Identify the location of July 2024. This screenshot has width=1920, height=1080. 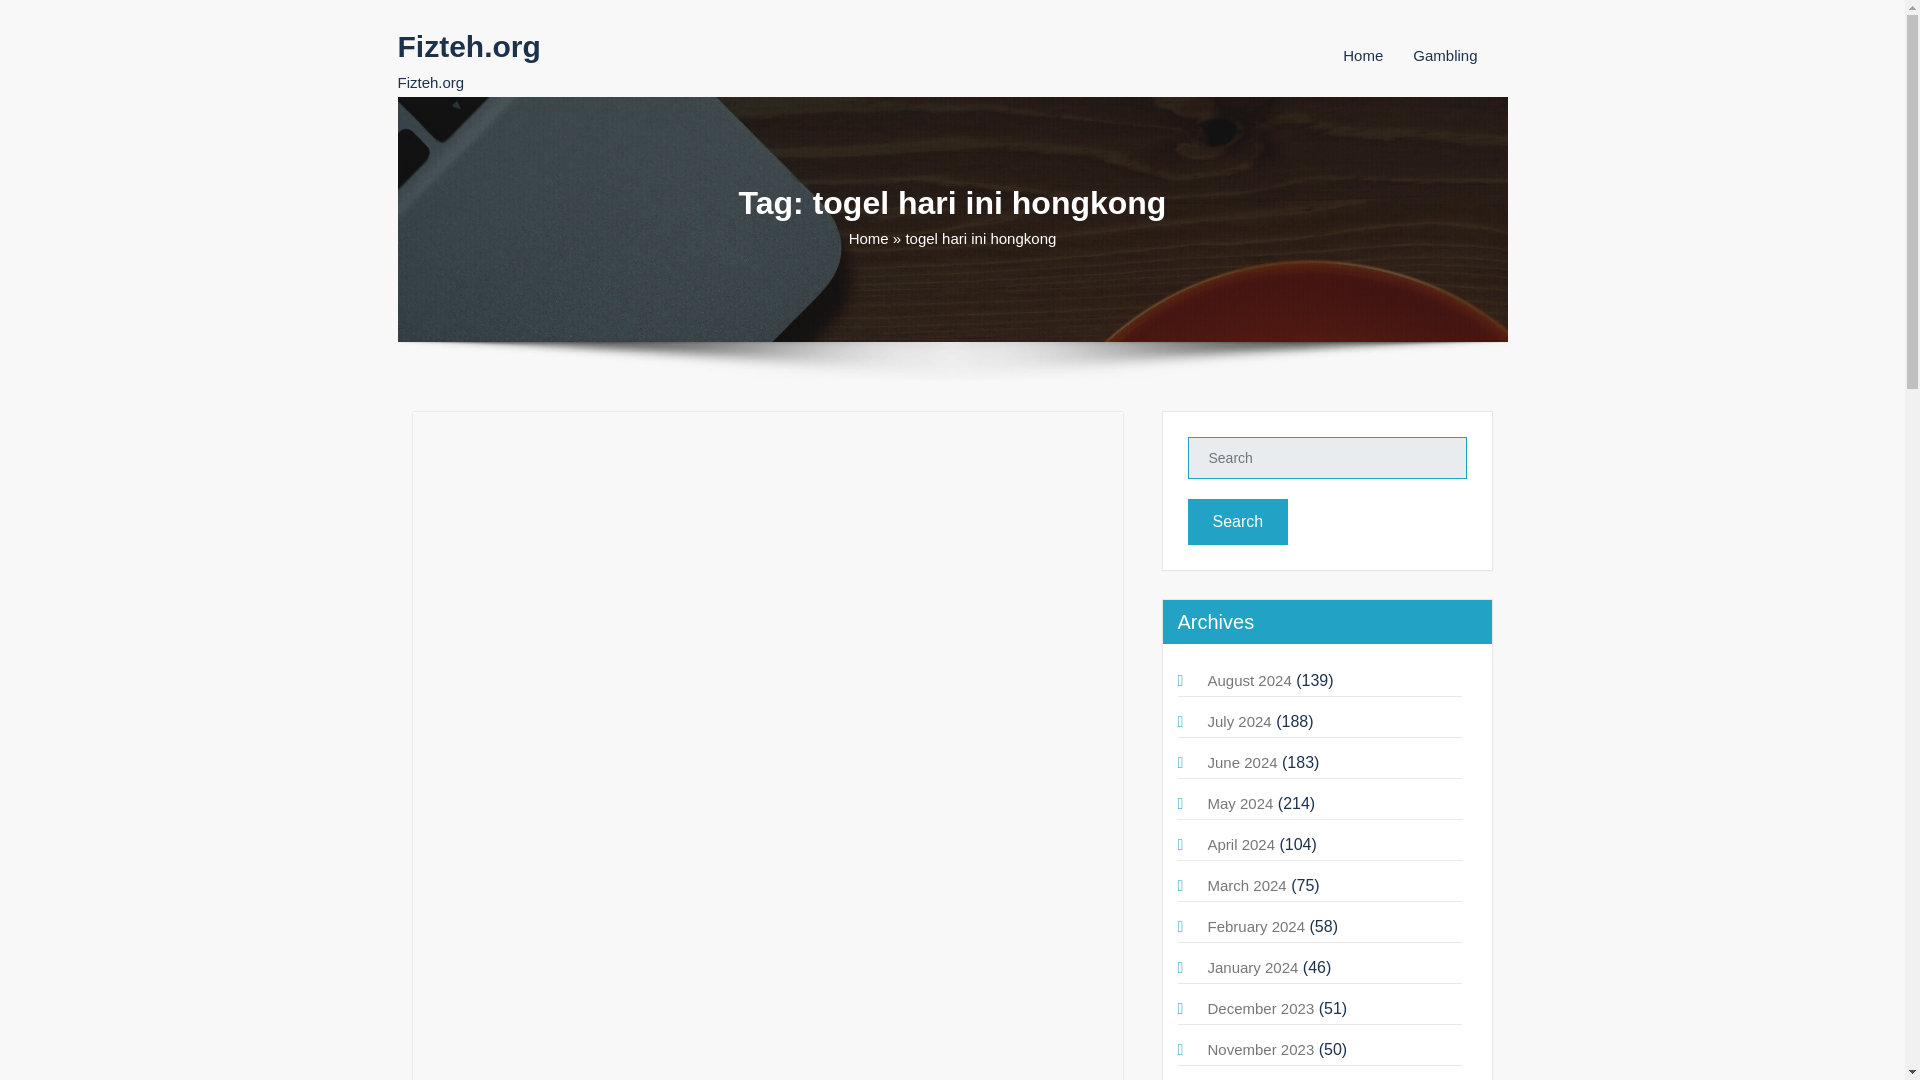
(1239, 721).